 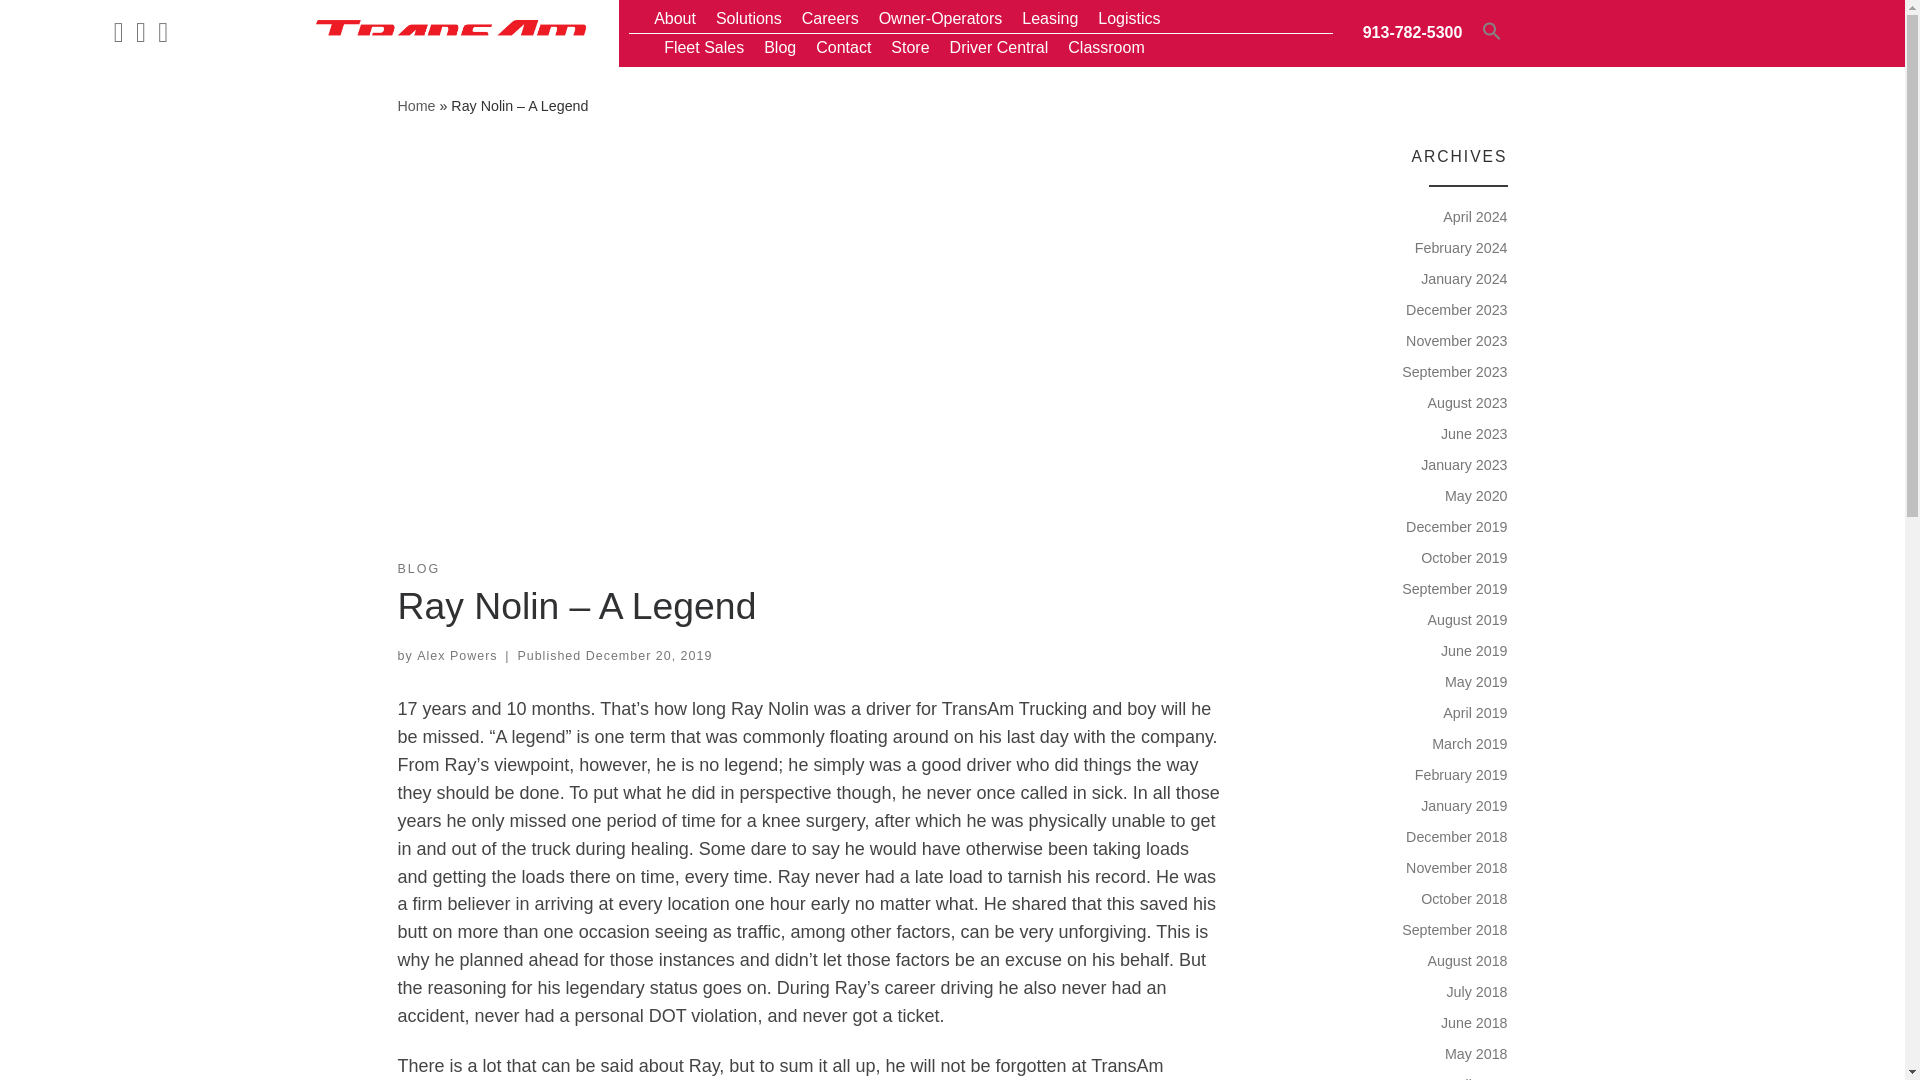 What do you see at coordinates (456, 656) in the screenshot?
I see `Alex Powers` at bounding box center [456, 656].